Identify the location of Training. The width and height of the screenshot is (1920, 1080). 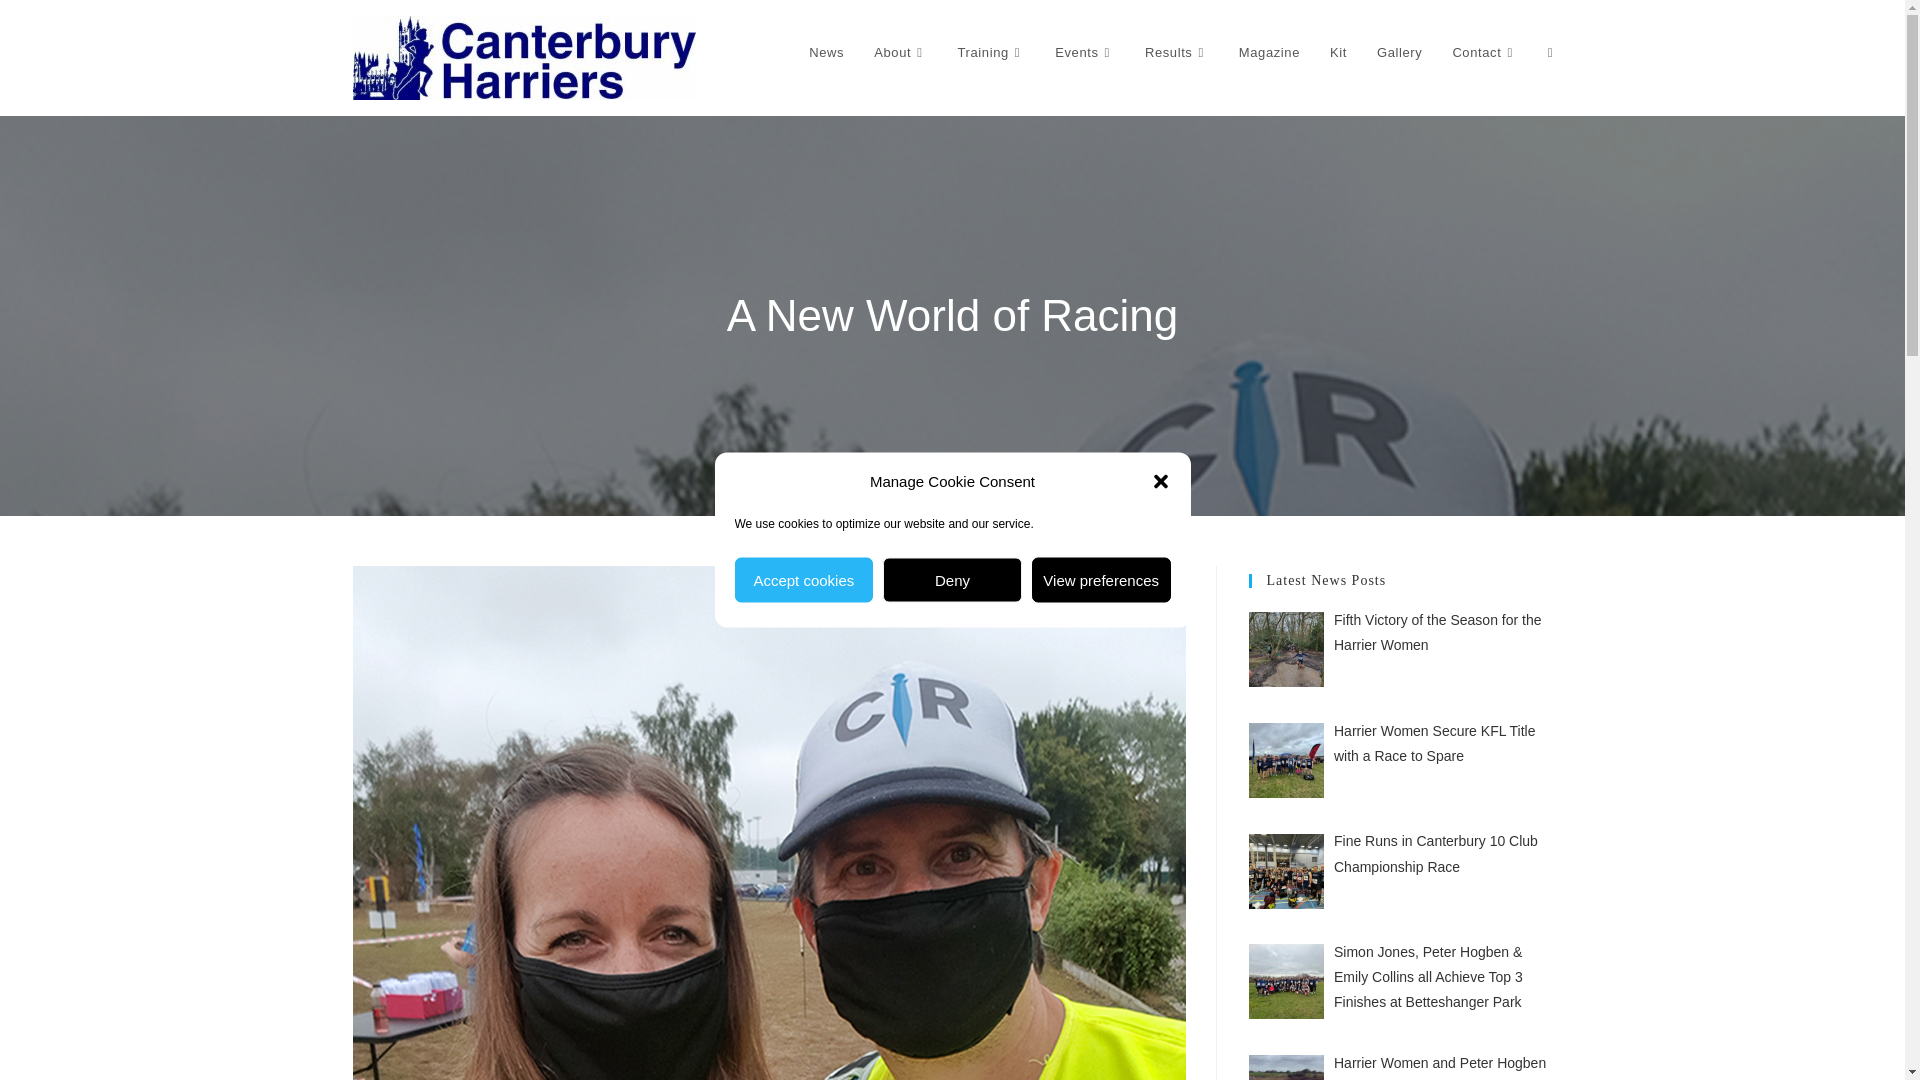
(991, 52).